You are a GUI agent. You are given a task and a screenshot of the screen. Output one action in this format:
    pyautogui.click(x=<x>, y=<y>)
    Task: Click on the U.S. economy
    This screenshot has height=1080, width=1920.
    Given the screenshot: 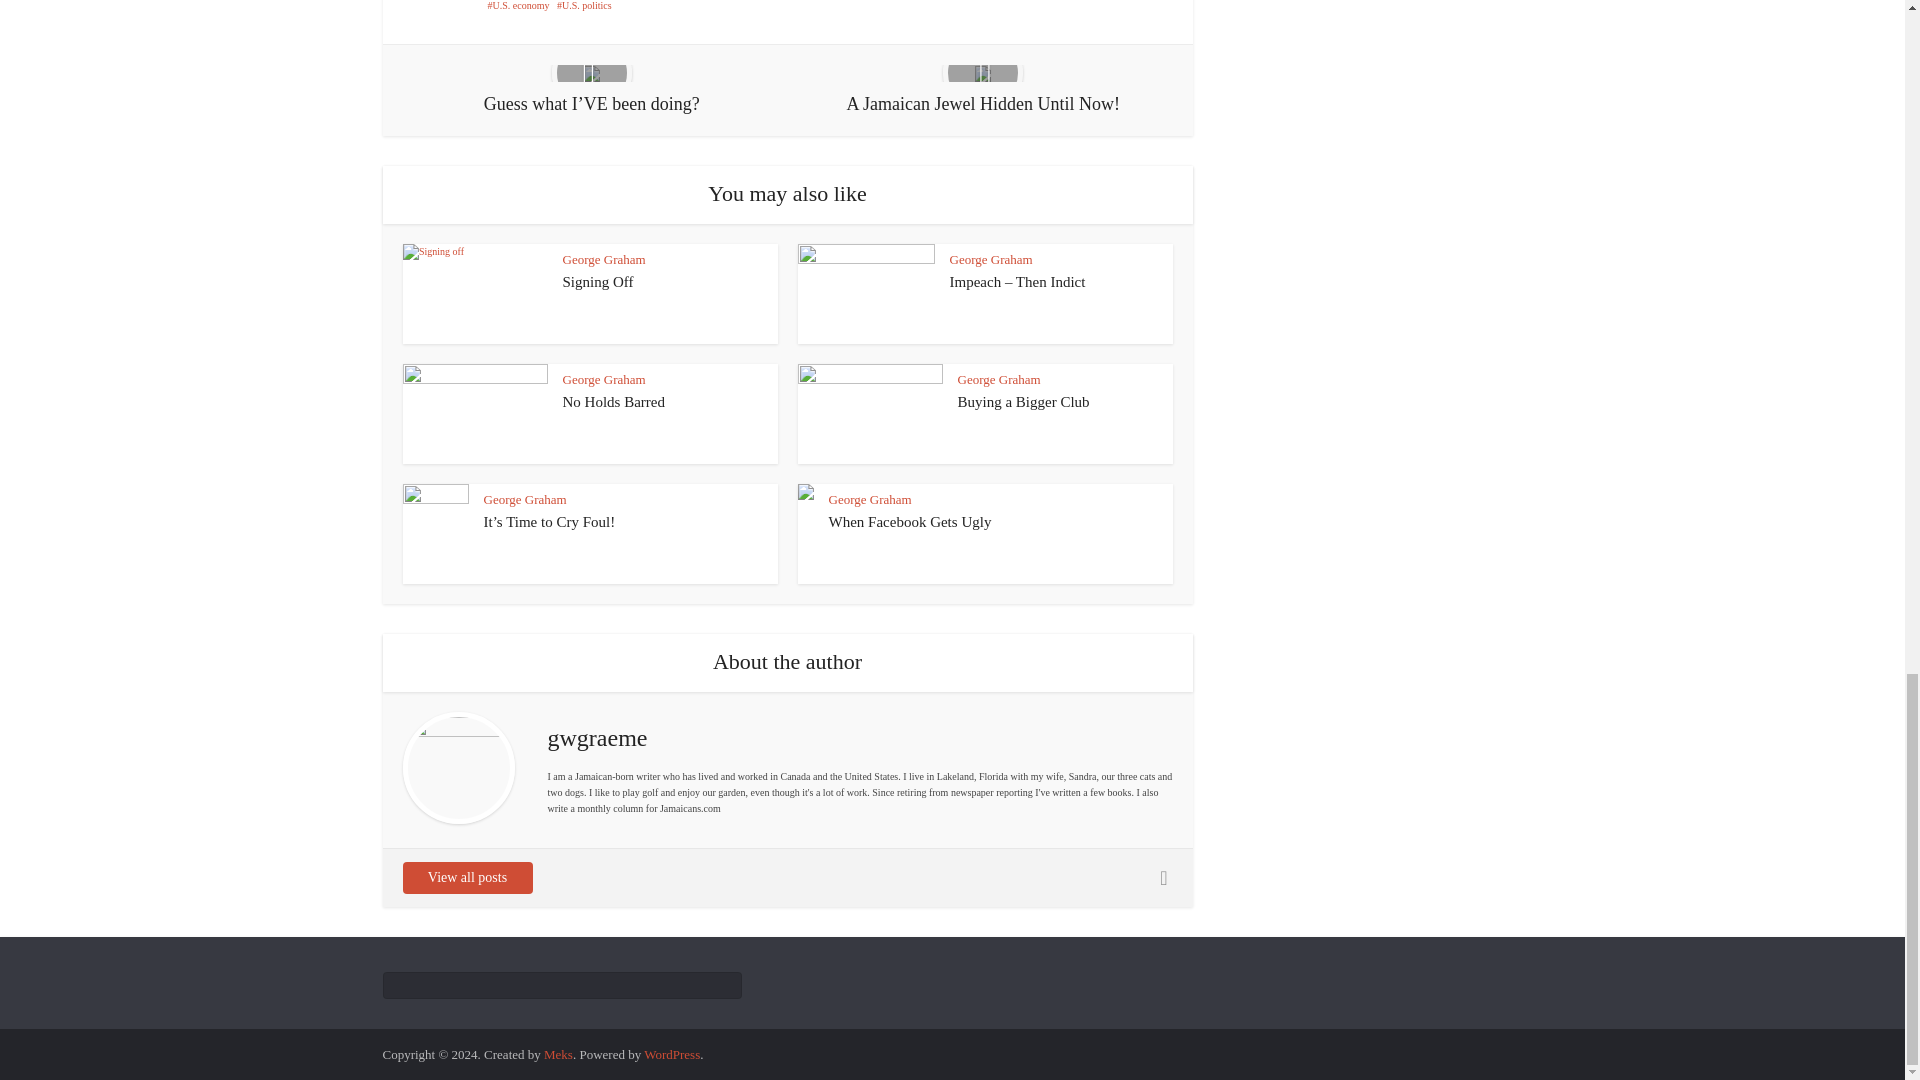 What is the action you would take?
    pyautogui.click(x=518, y=5)
    